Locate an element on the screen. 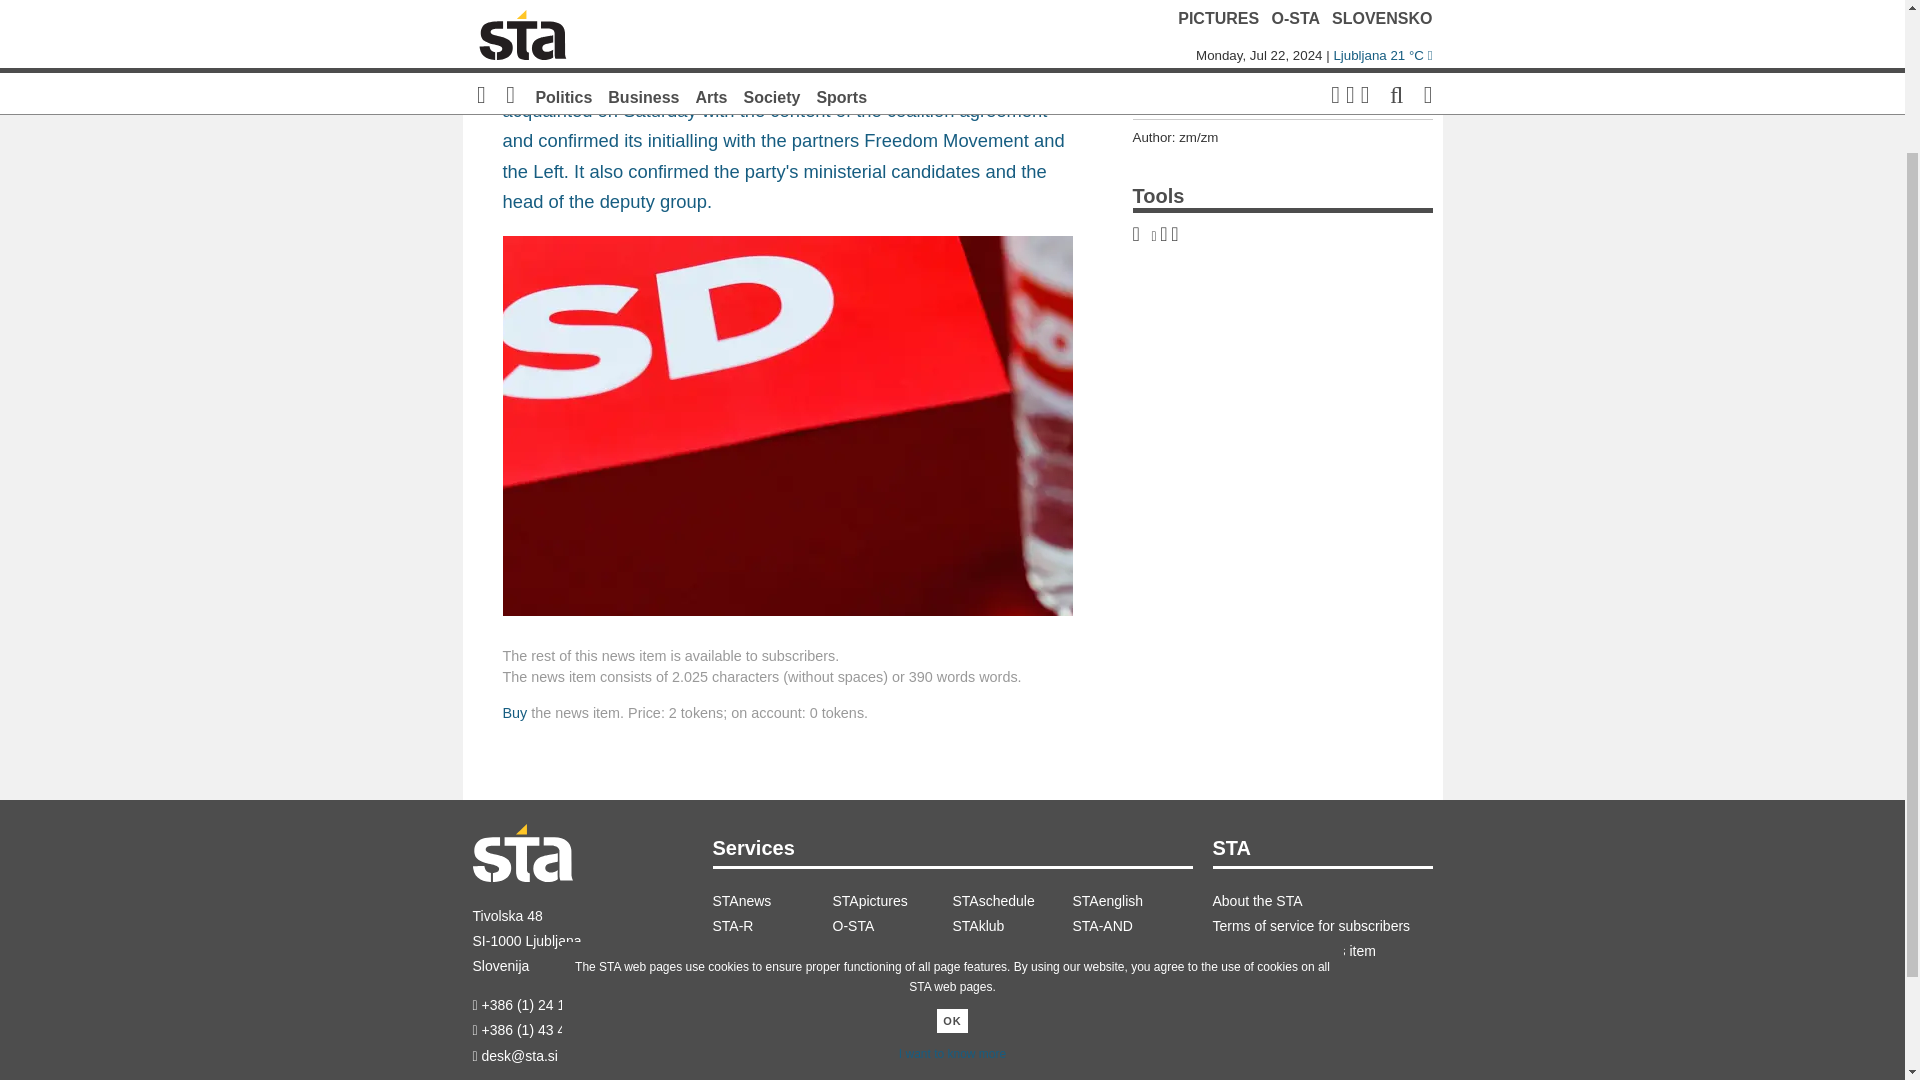  STAmisli is located at coordinates (892, 951).